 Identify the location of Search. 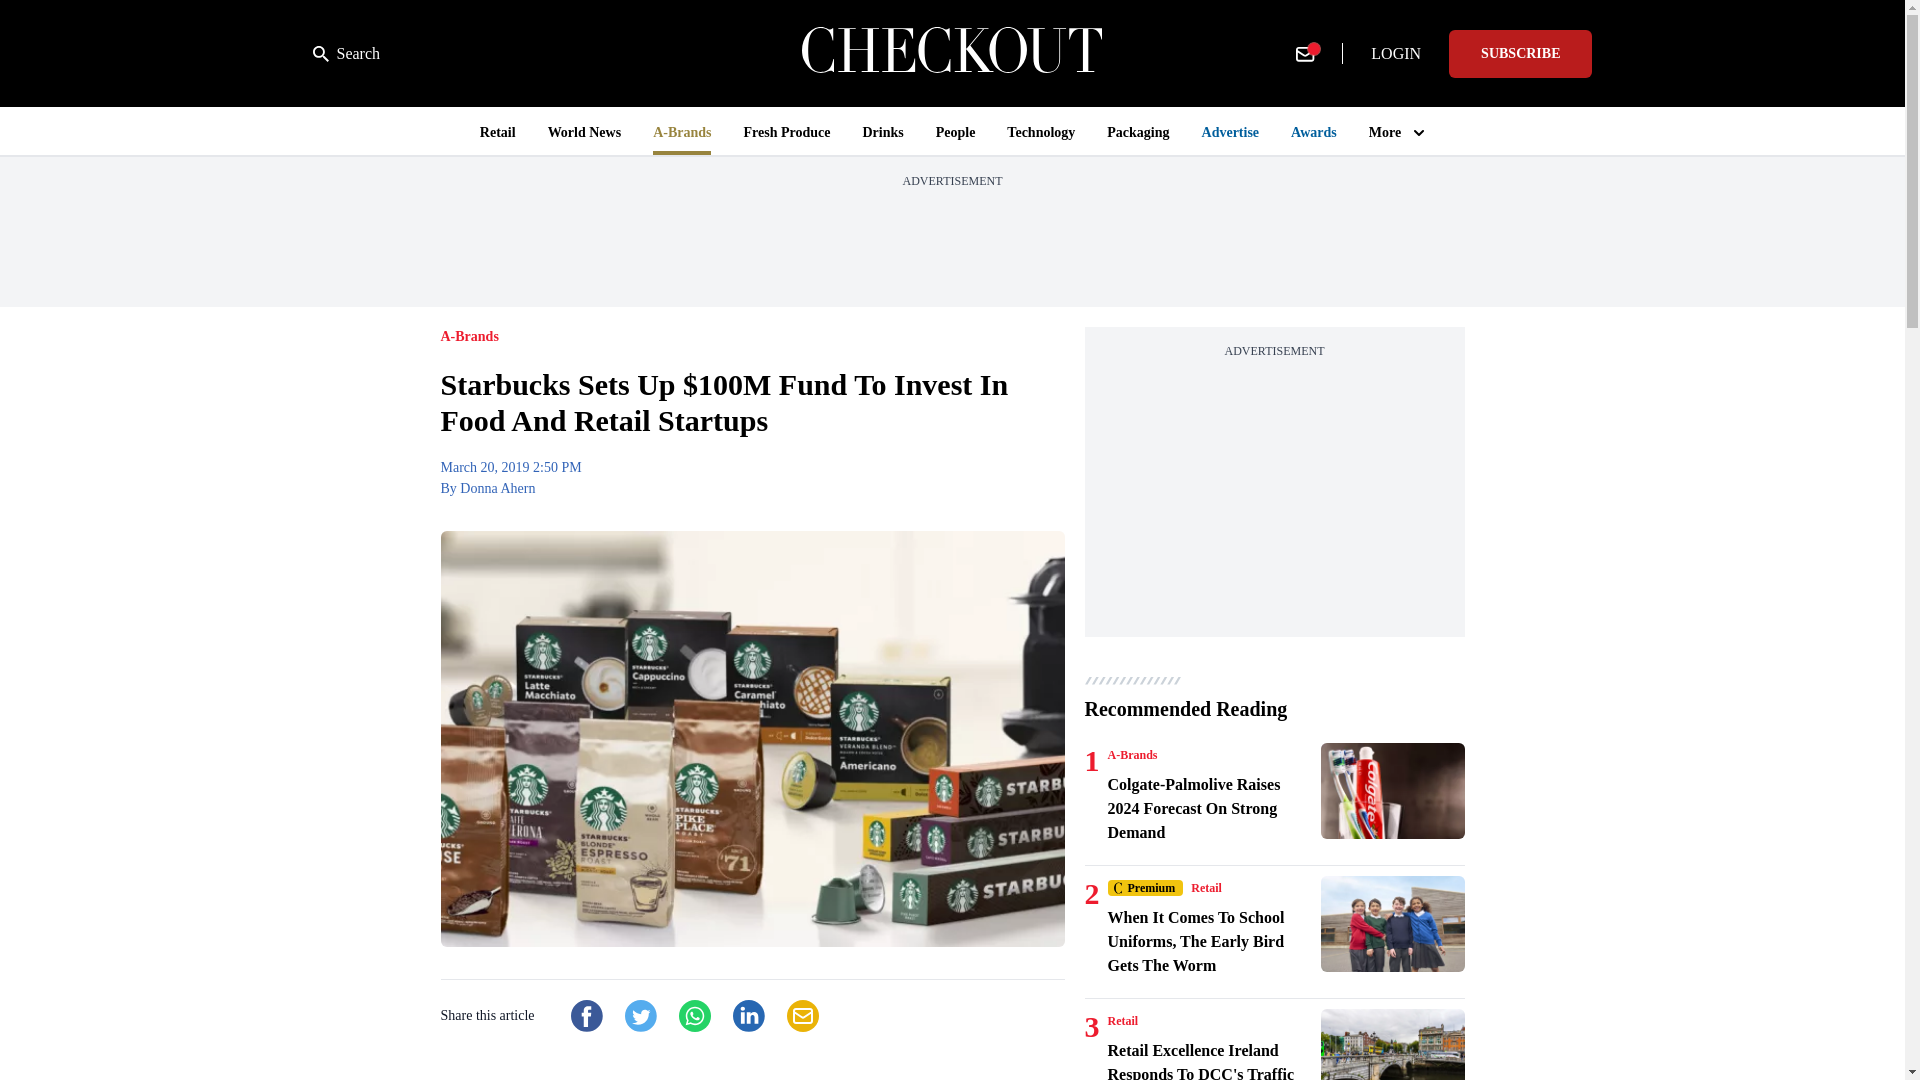
(346, 54).